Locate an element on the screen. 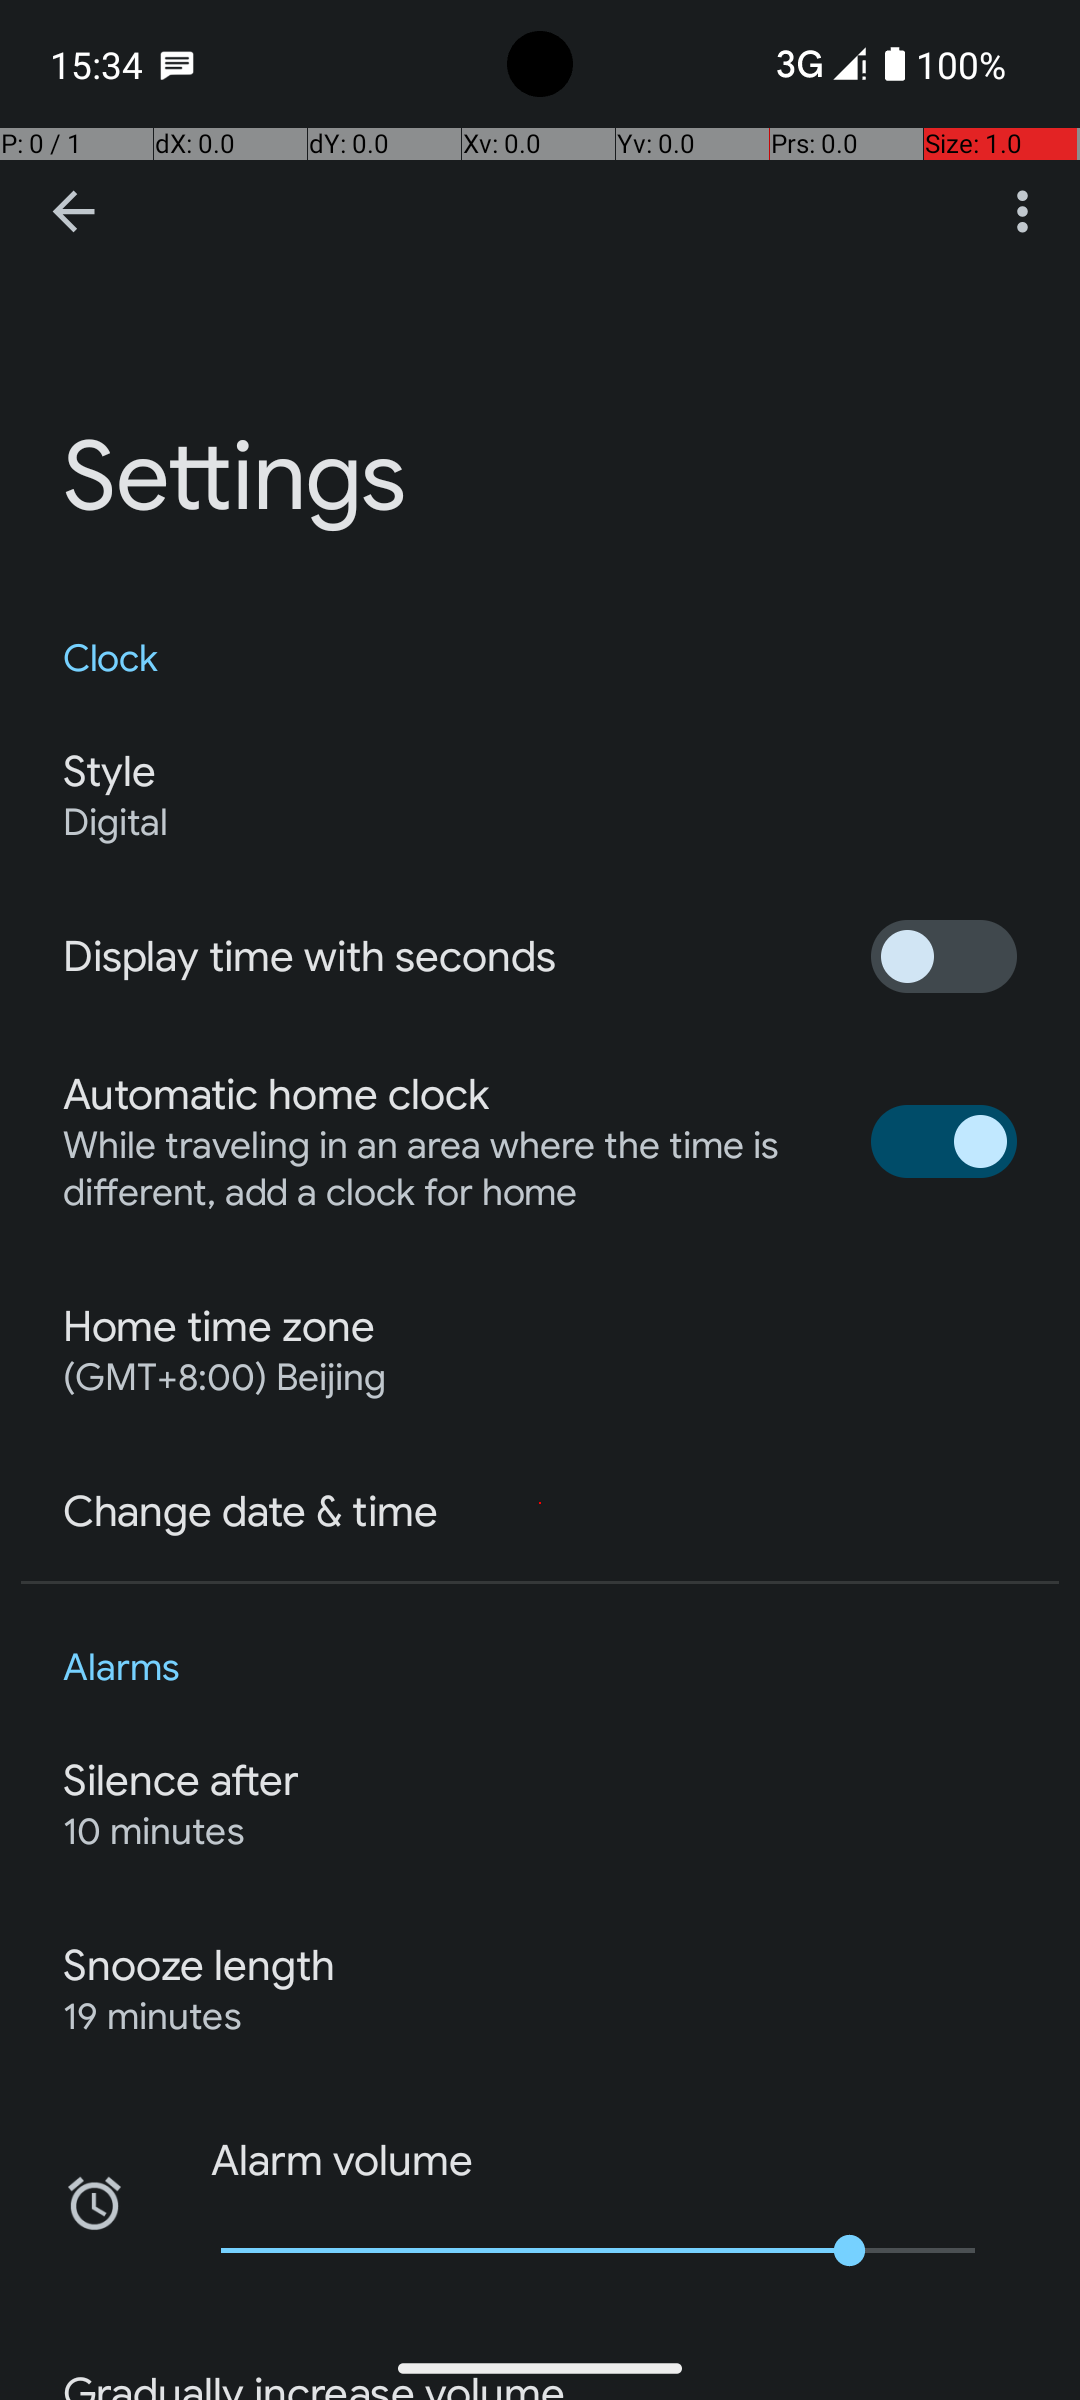 The height and width of the screenshot is (2400, 1080). Automatic home clock is located at coordinates (276, 1095).